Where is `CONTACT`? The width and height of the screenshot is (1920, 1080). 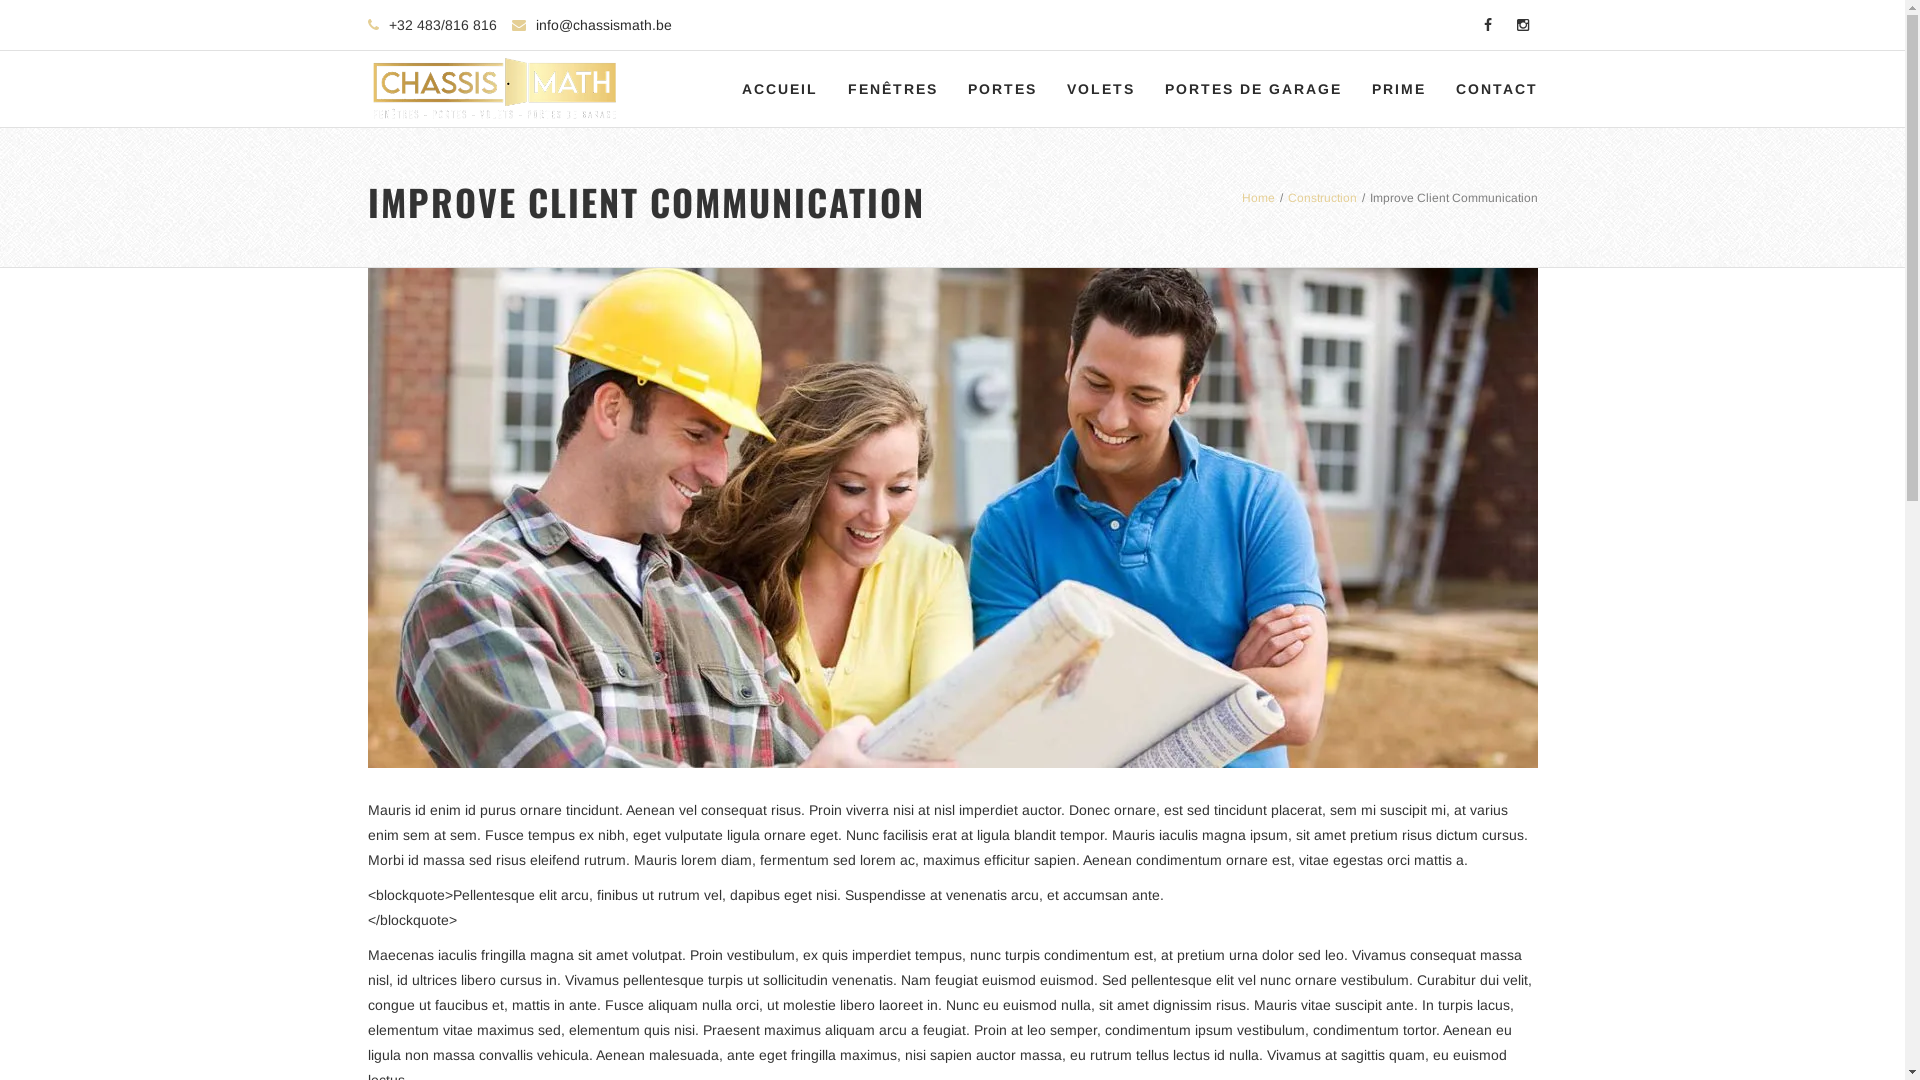
CONTACT is located at coordinates (1496, 89).